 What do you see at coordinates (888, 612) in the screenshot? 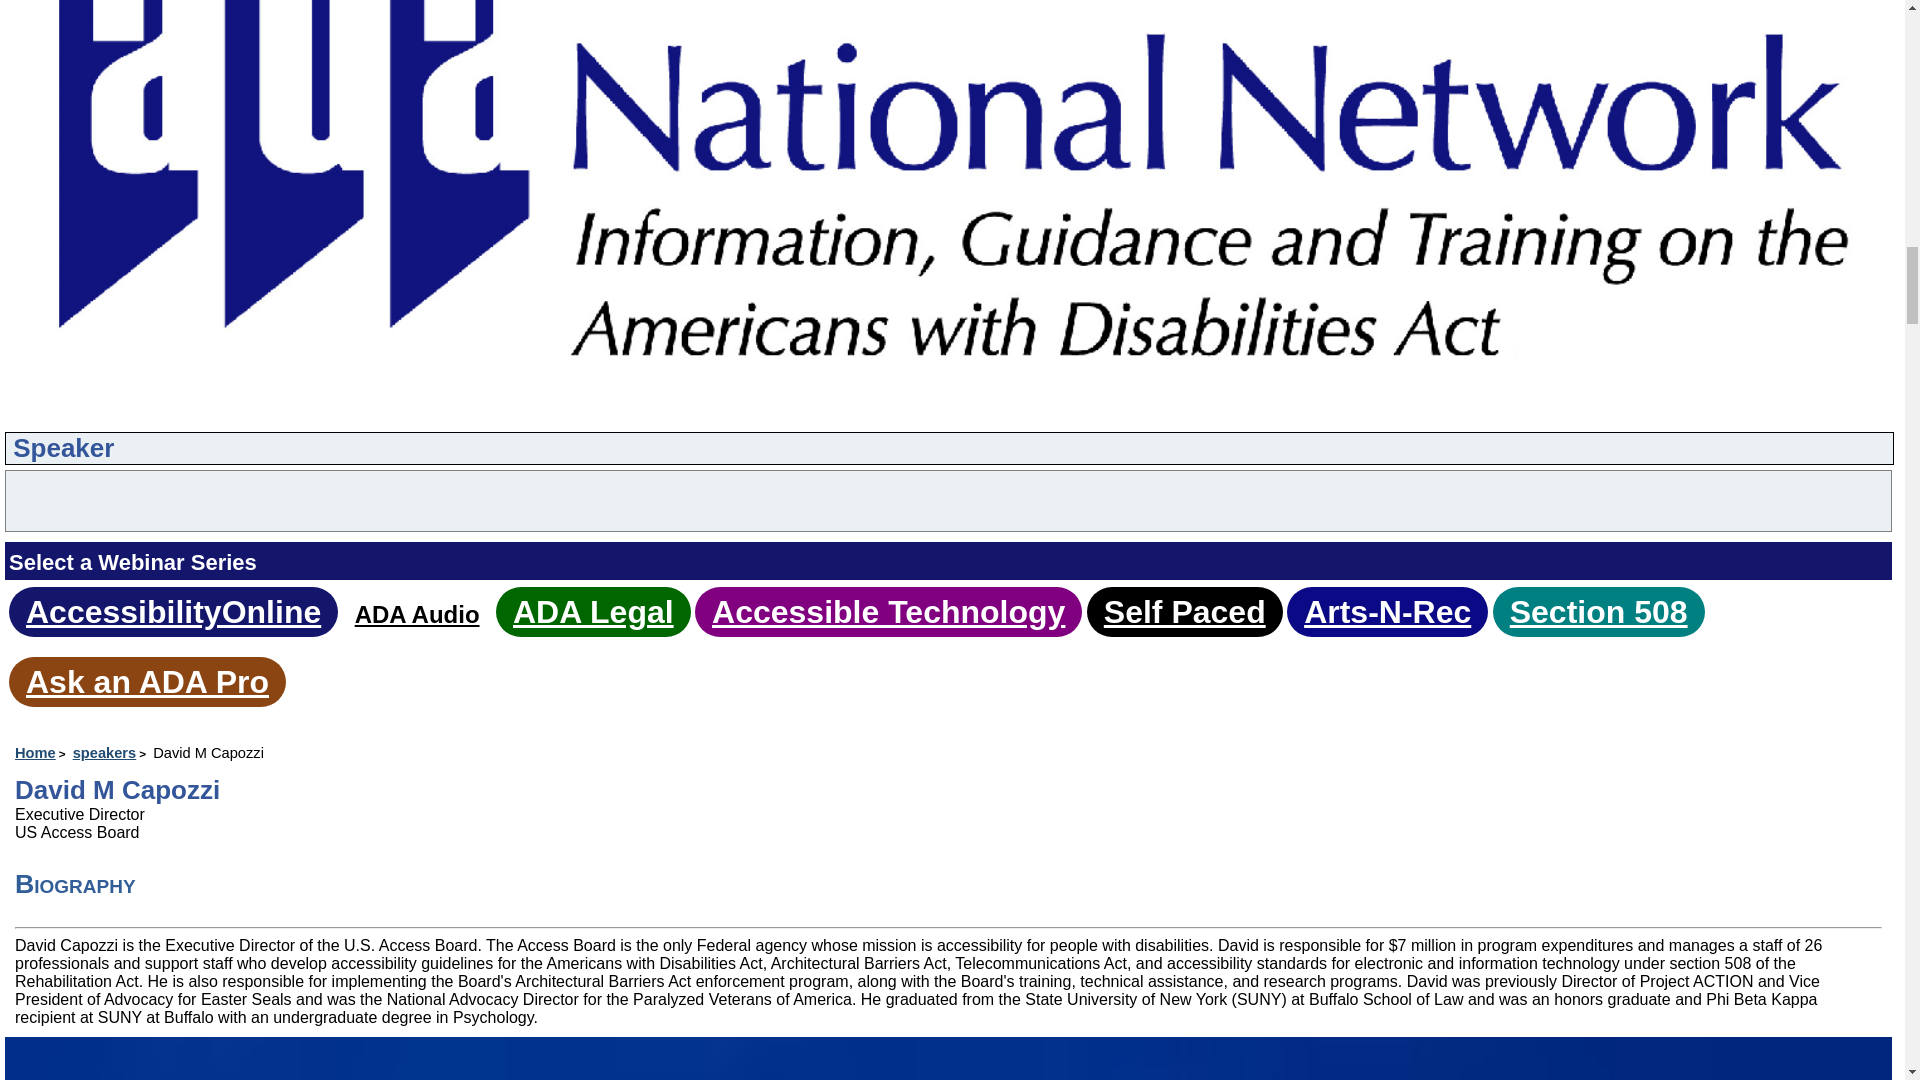
I see `Accessible Technology` at bounding box center [888, 612].